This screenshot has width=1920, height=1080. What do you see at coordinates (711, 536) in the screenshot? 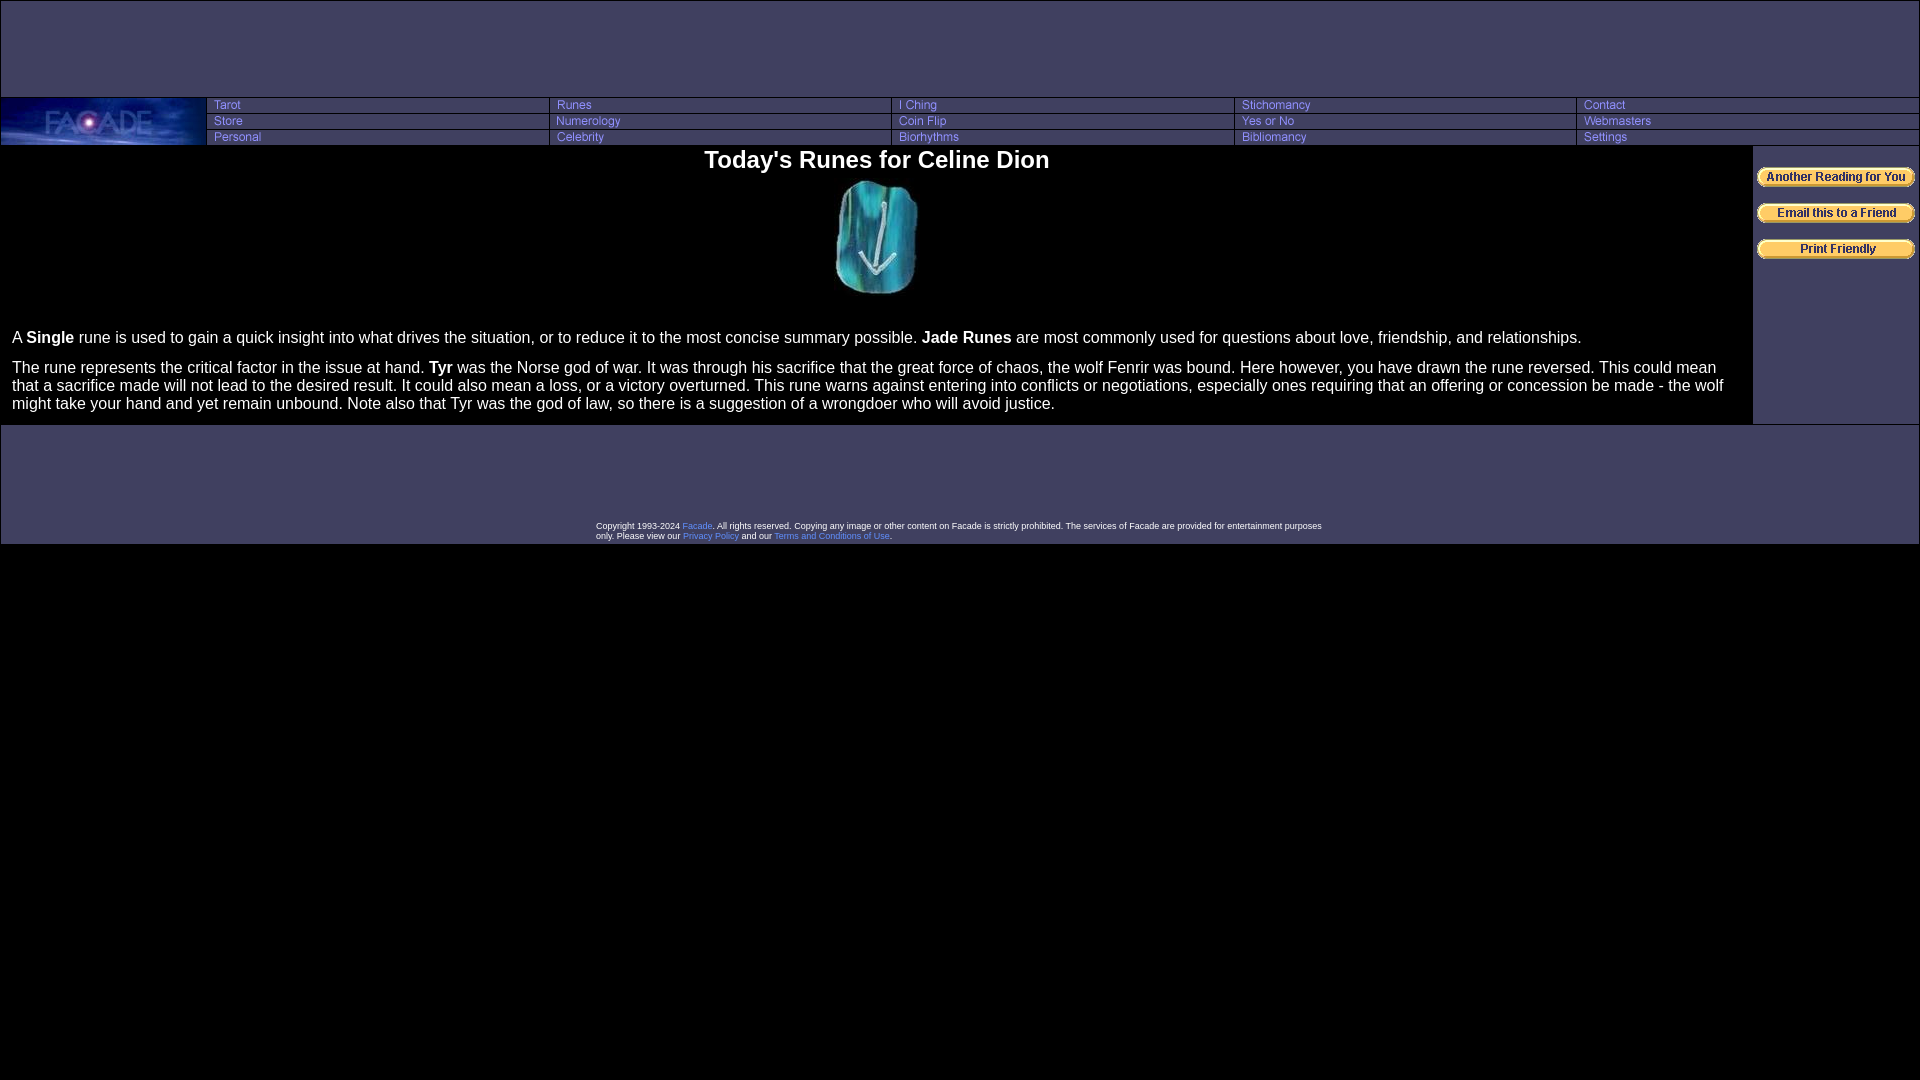
I see `Privacy Policy` at bounding box center [711, 536].